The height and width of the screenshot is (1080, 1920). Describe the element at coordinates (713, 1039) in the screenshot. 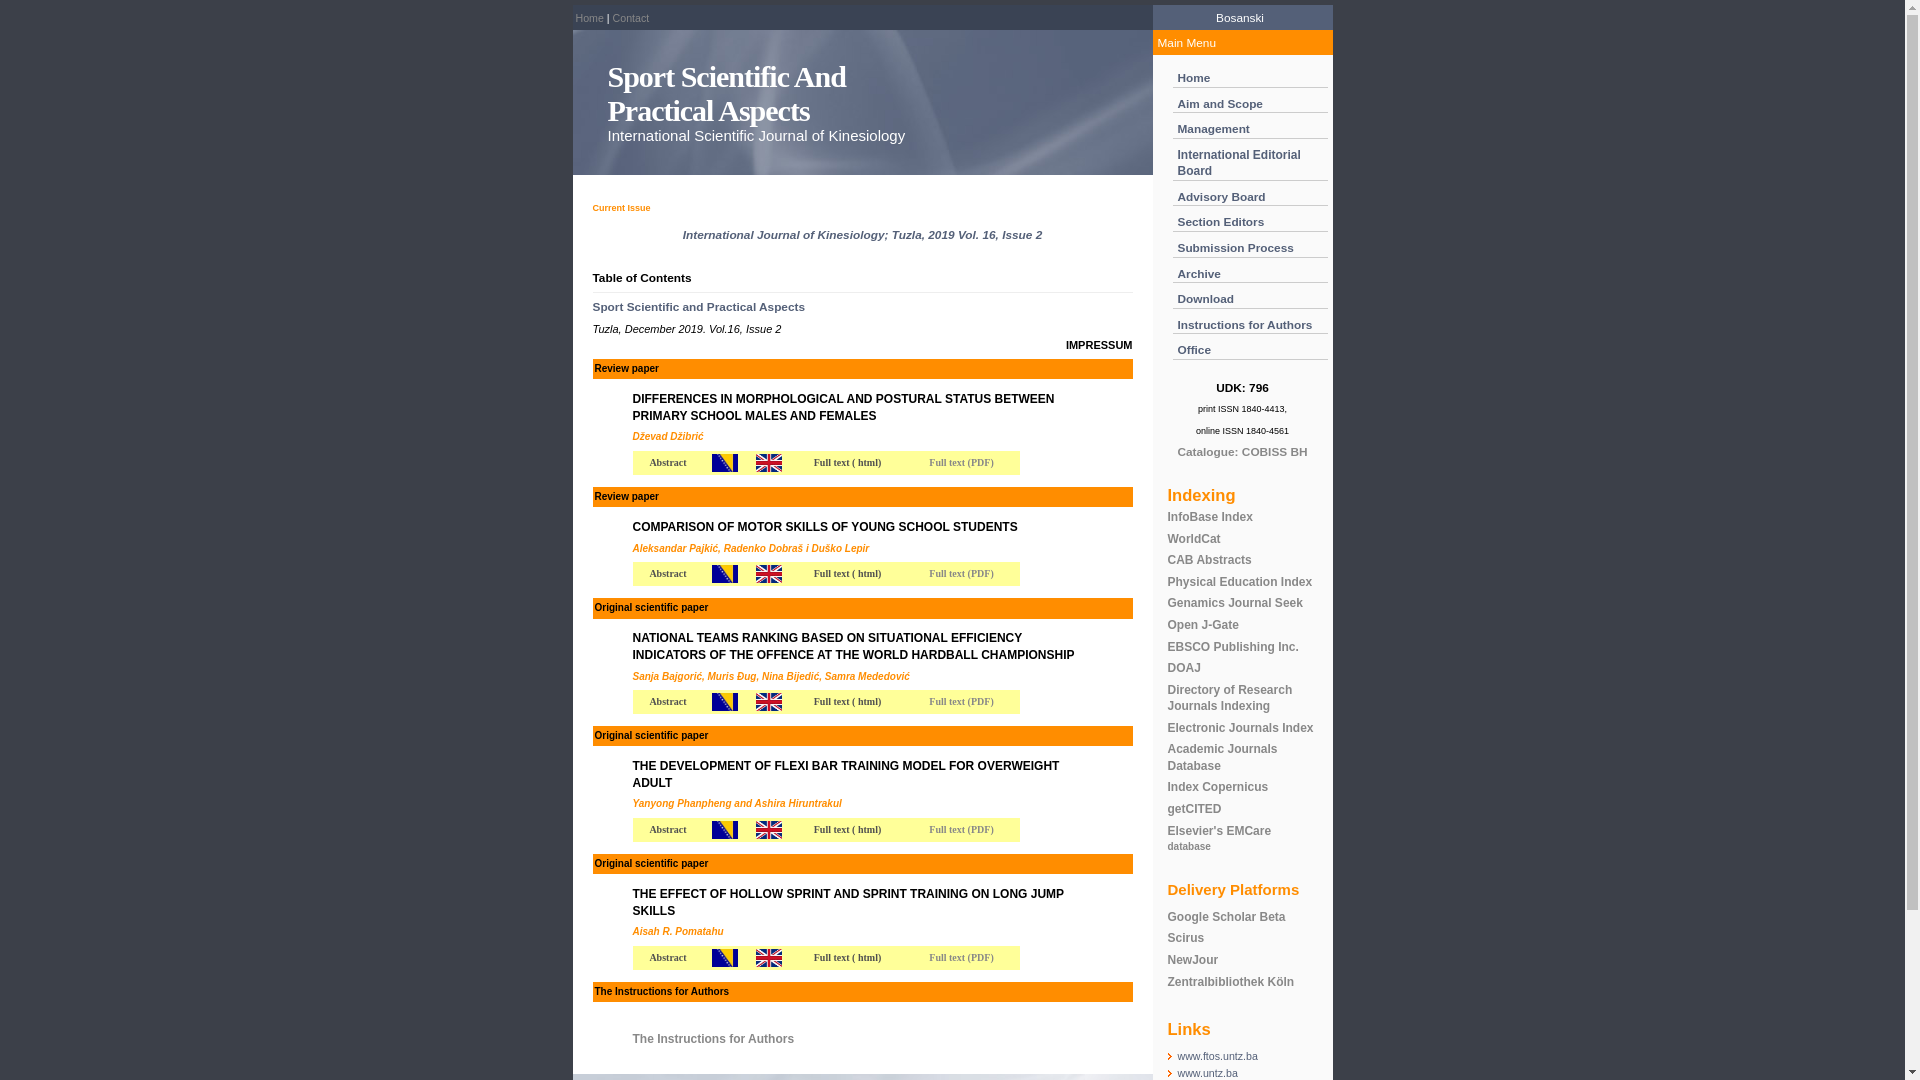

I see `The Instructions for Authors` at that location.